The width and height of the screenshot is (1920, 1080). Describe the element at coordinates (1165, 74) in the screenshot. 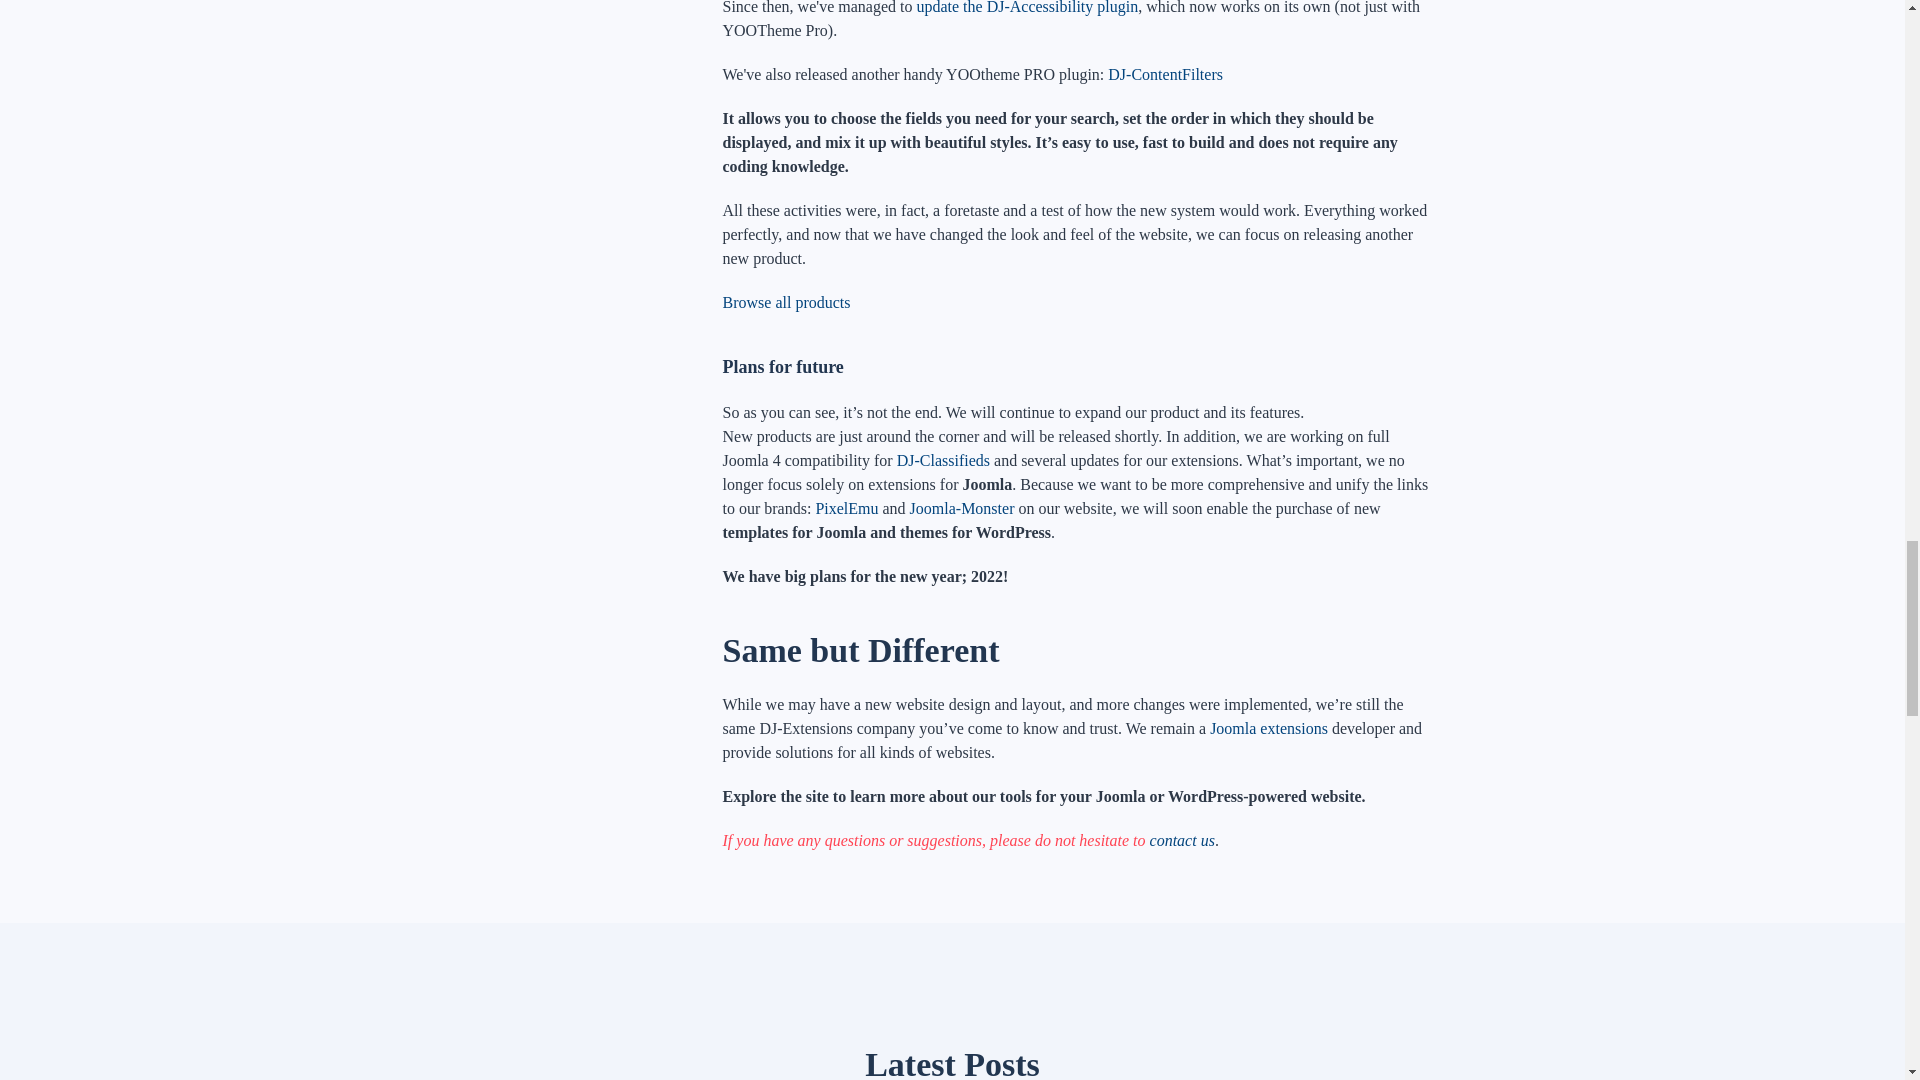

I see `DJ-ContentFilters` at that location.